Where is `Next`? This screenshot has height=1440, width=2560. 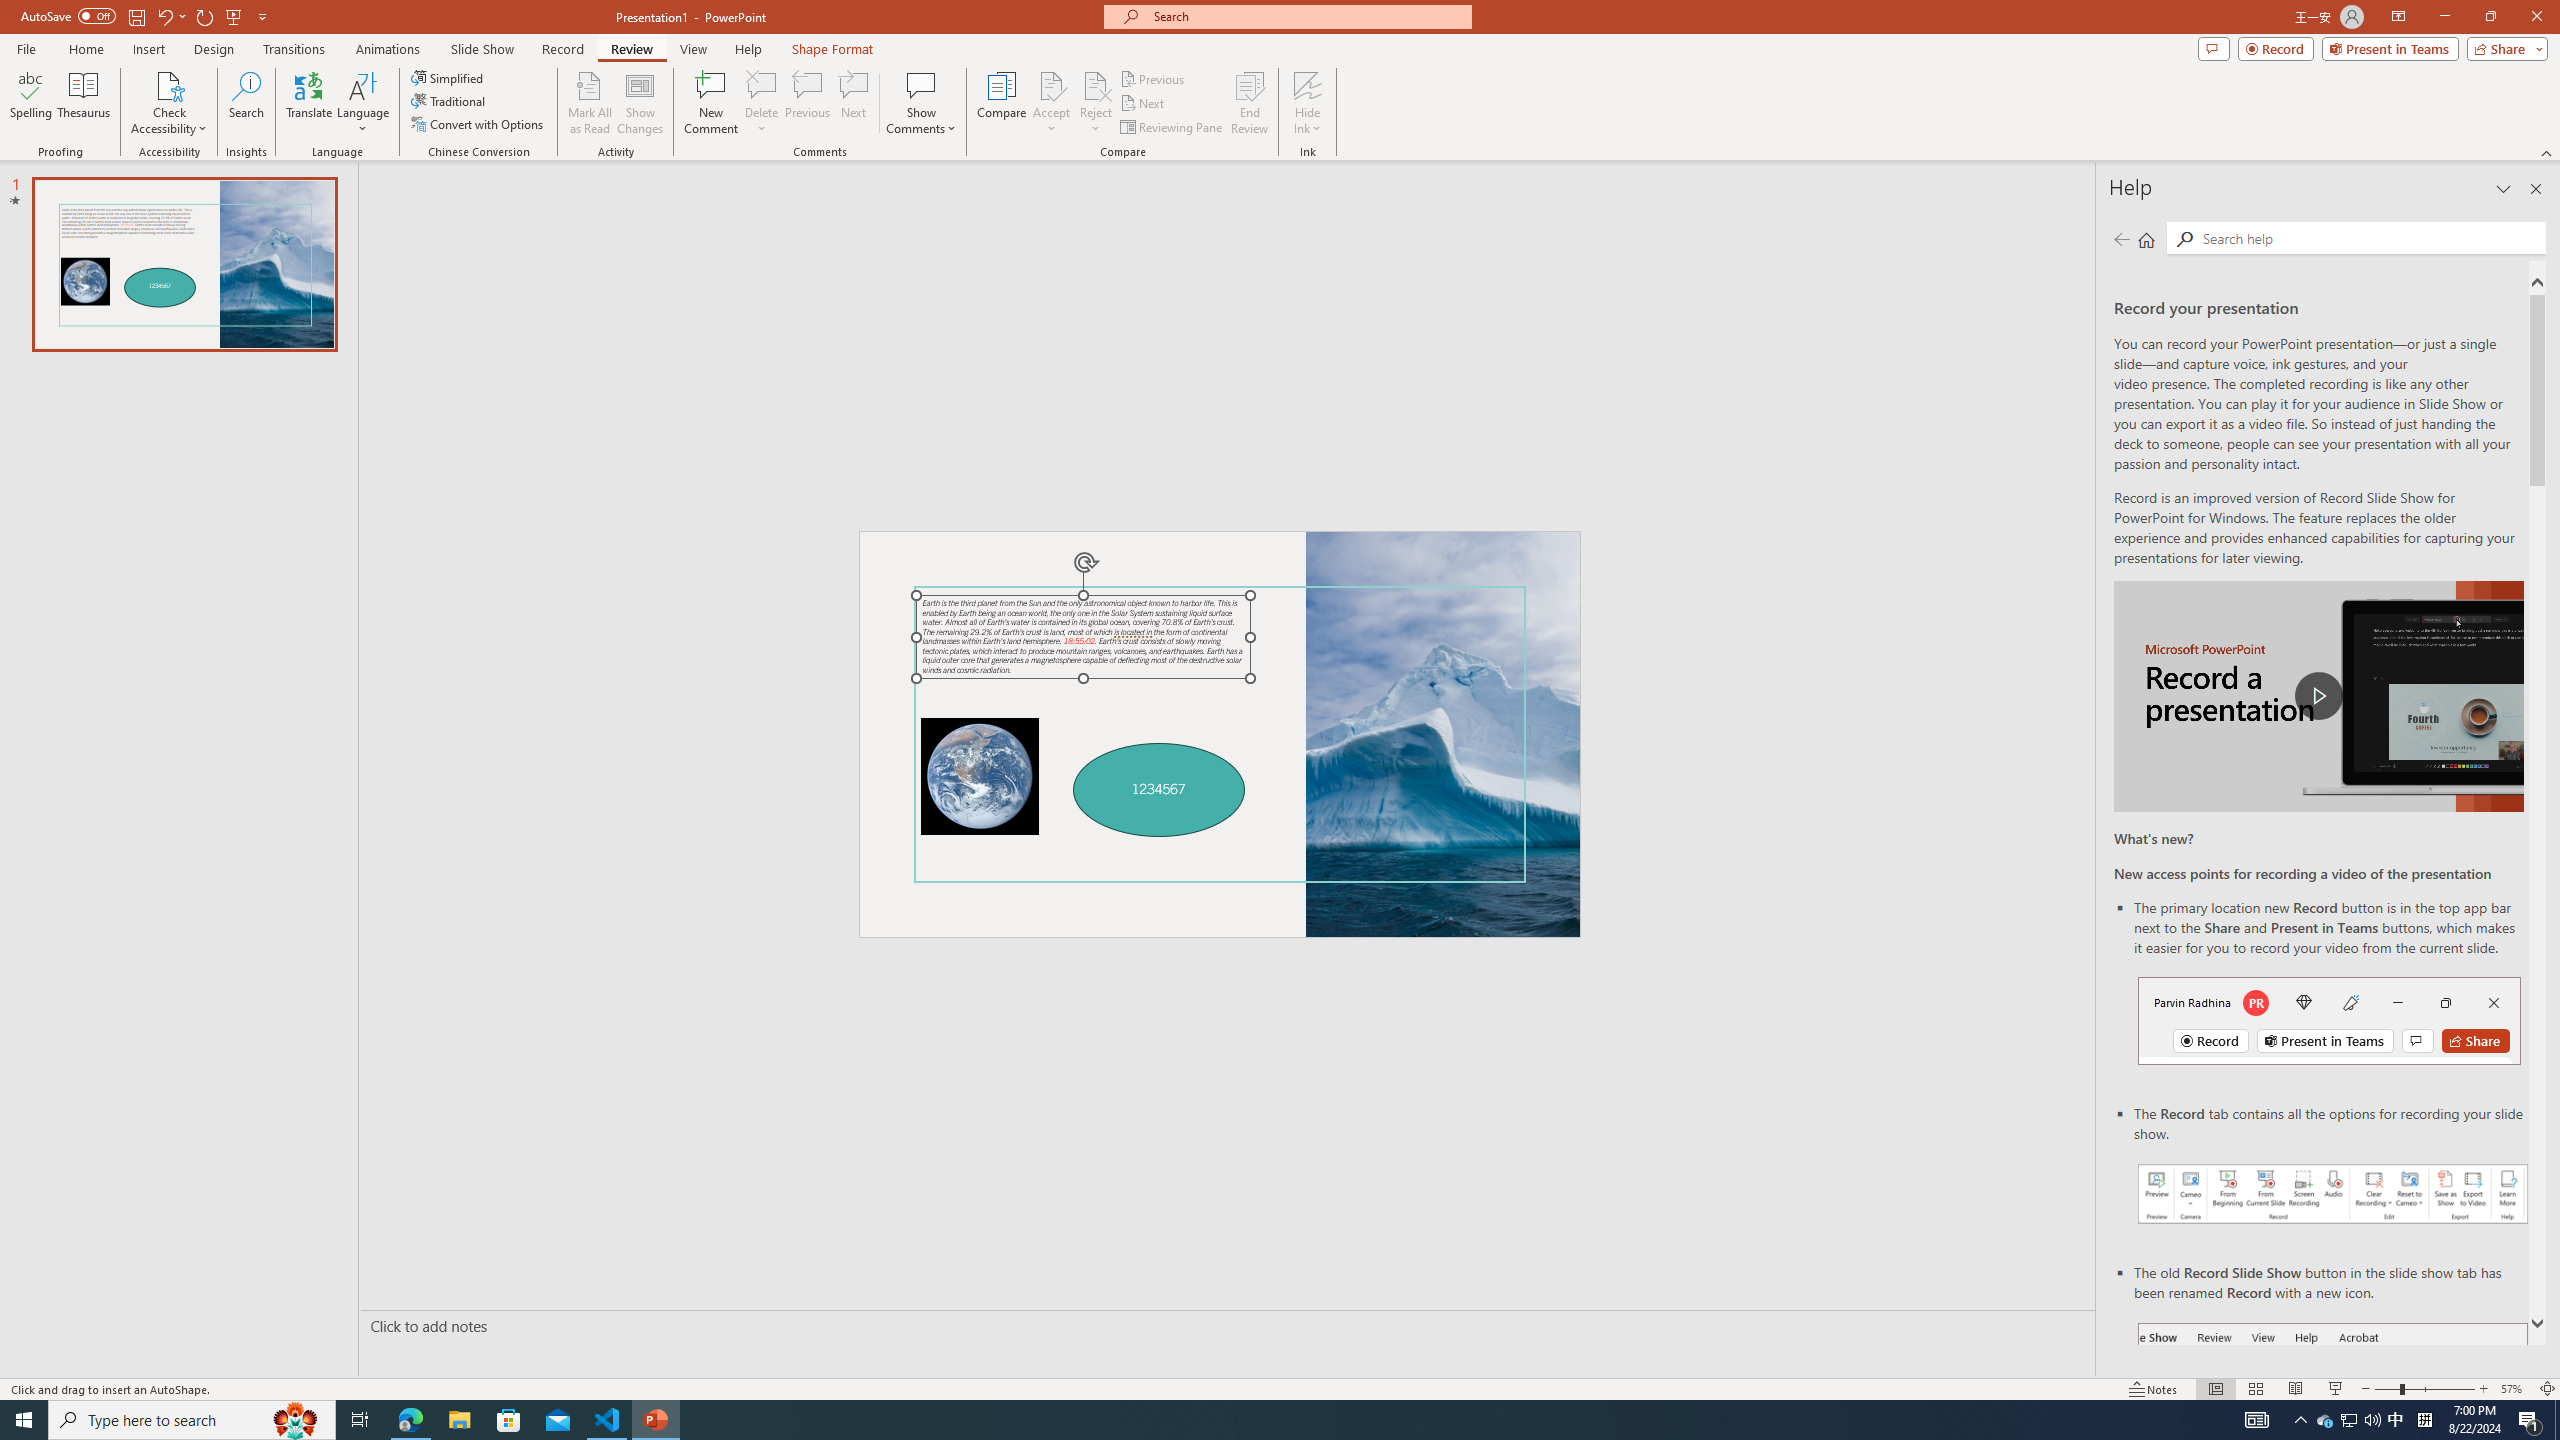
Next is located at coordinates (1142, 104).